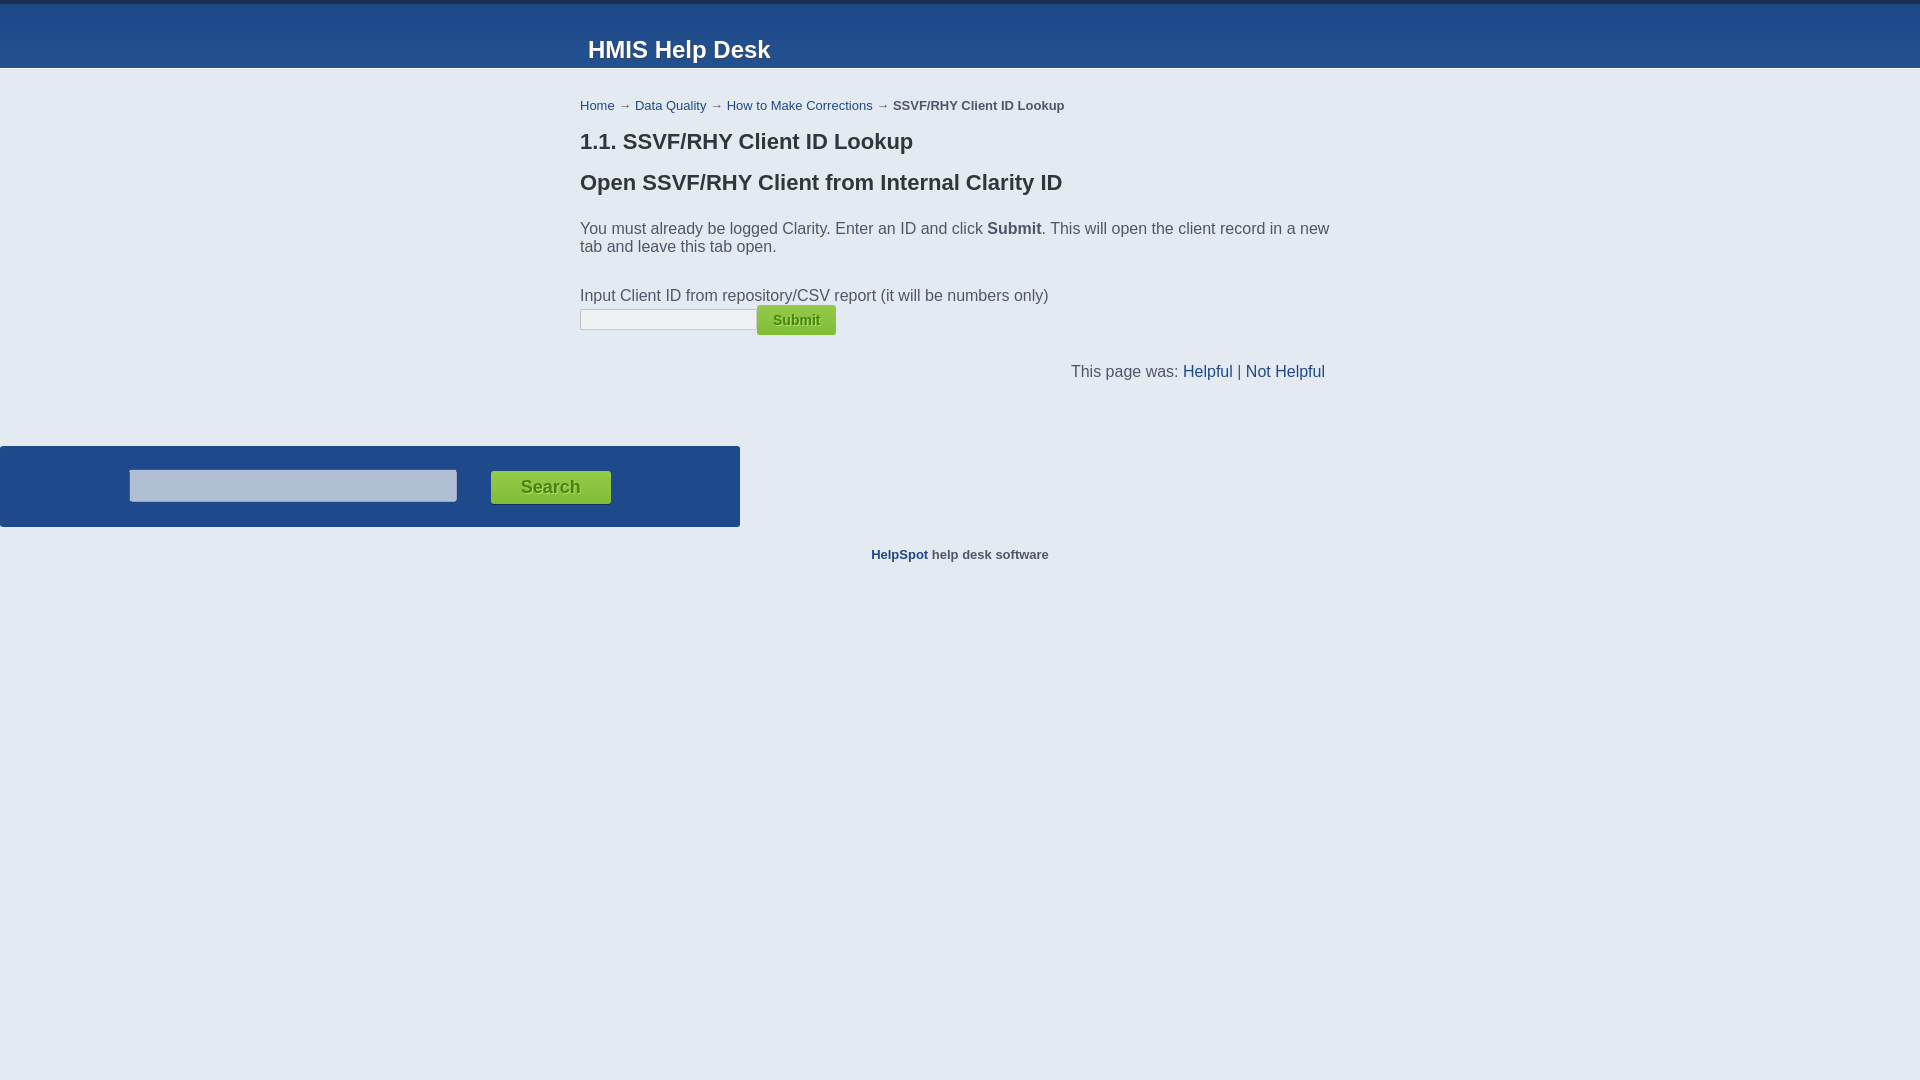 Image resolution: width=1920 pixels, height=1080 pixels. I want to click on Search, so click(550, 487).